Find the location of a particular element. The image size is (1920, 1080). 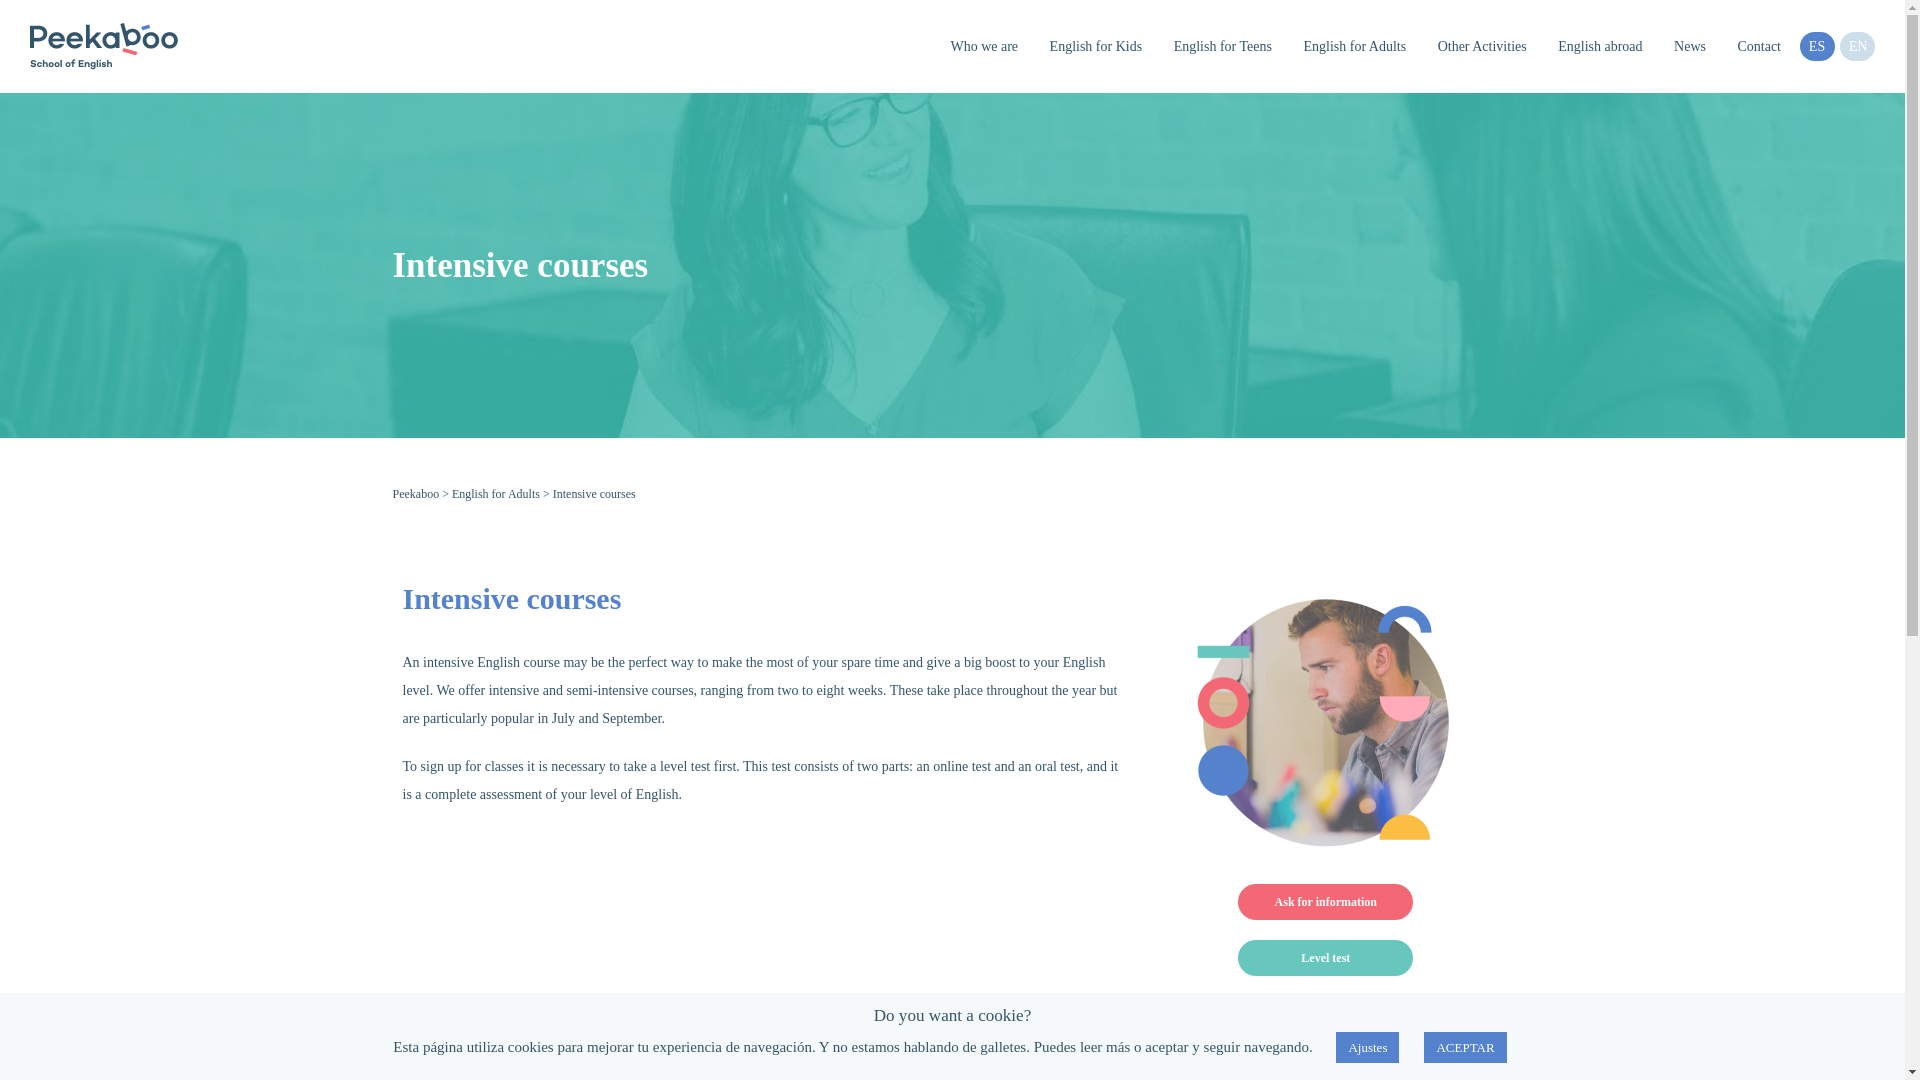

ES is located at coordinates (1818, 46).